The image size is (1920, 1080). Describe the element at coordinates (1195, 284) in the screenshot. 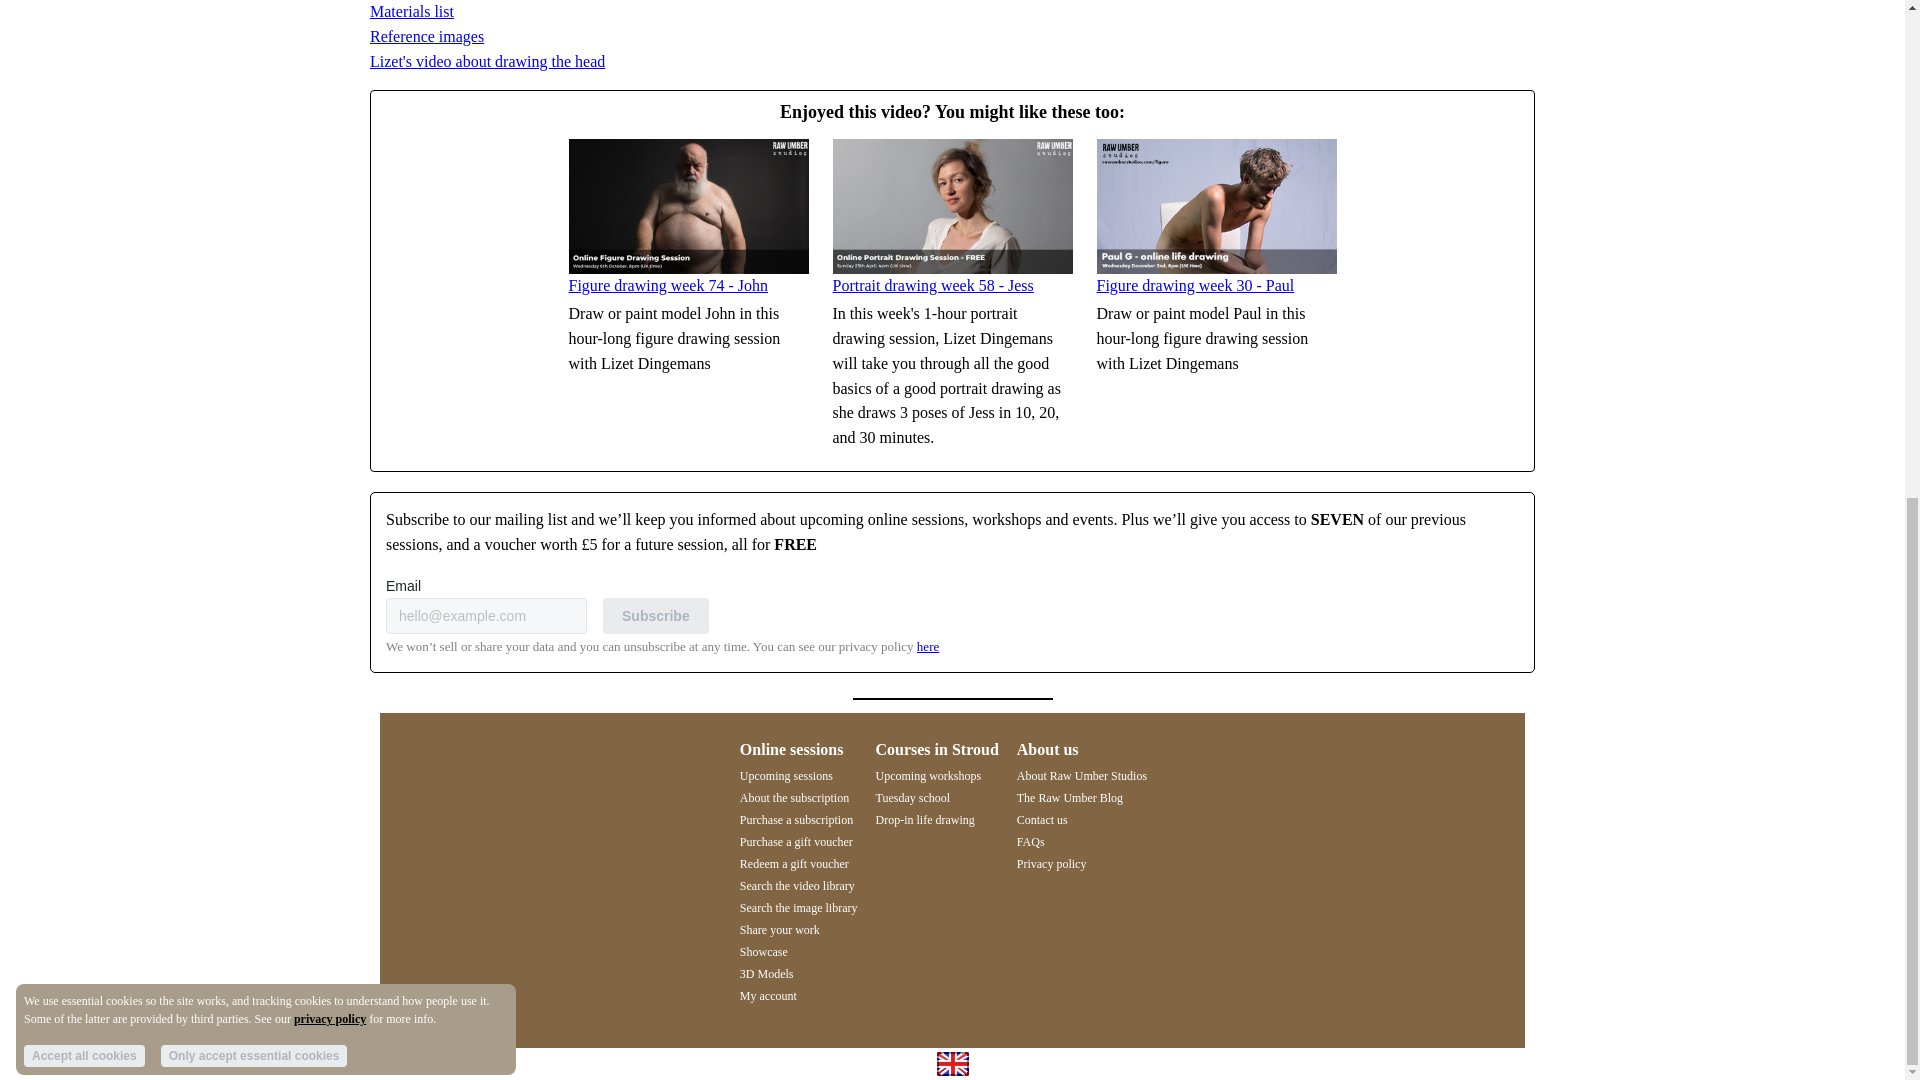

I see `Figure drawing week 30 - Paul` at that location.